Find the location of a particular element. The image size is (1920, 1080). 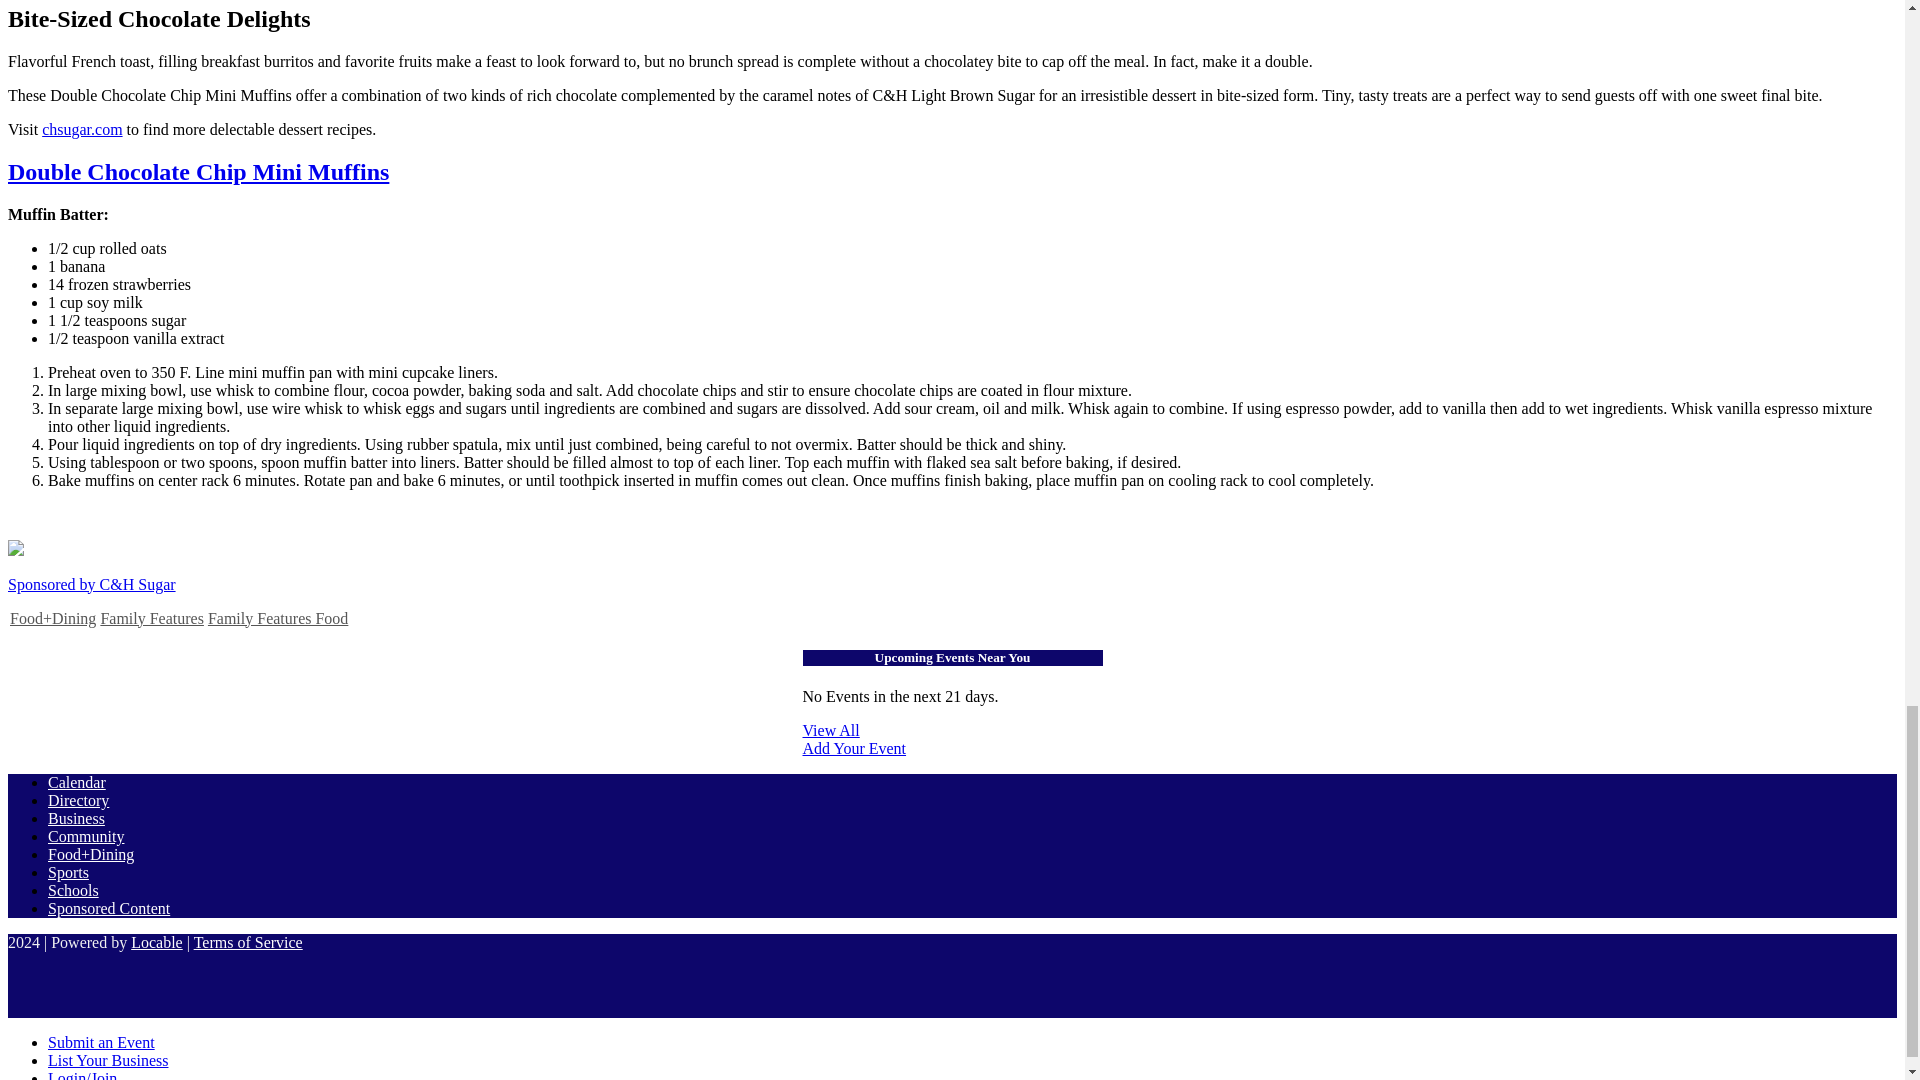

Community is located at coordinates (86, 836).